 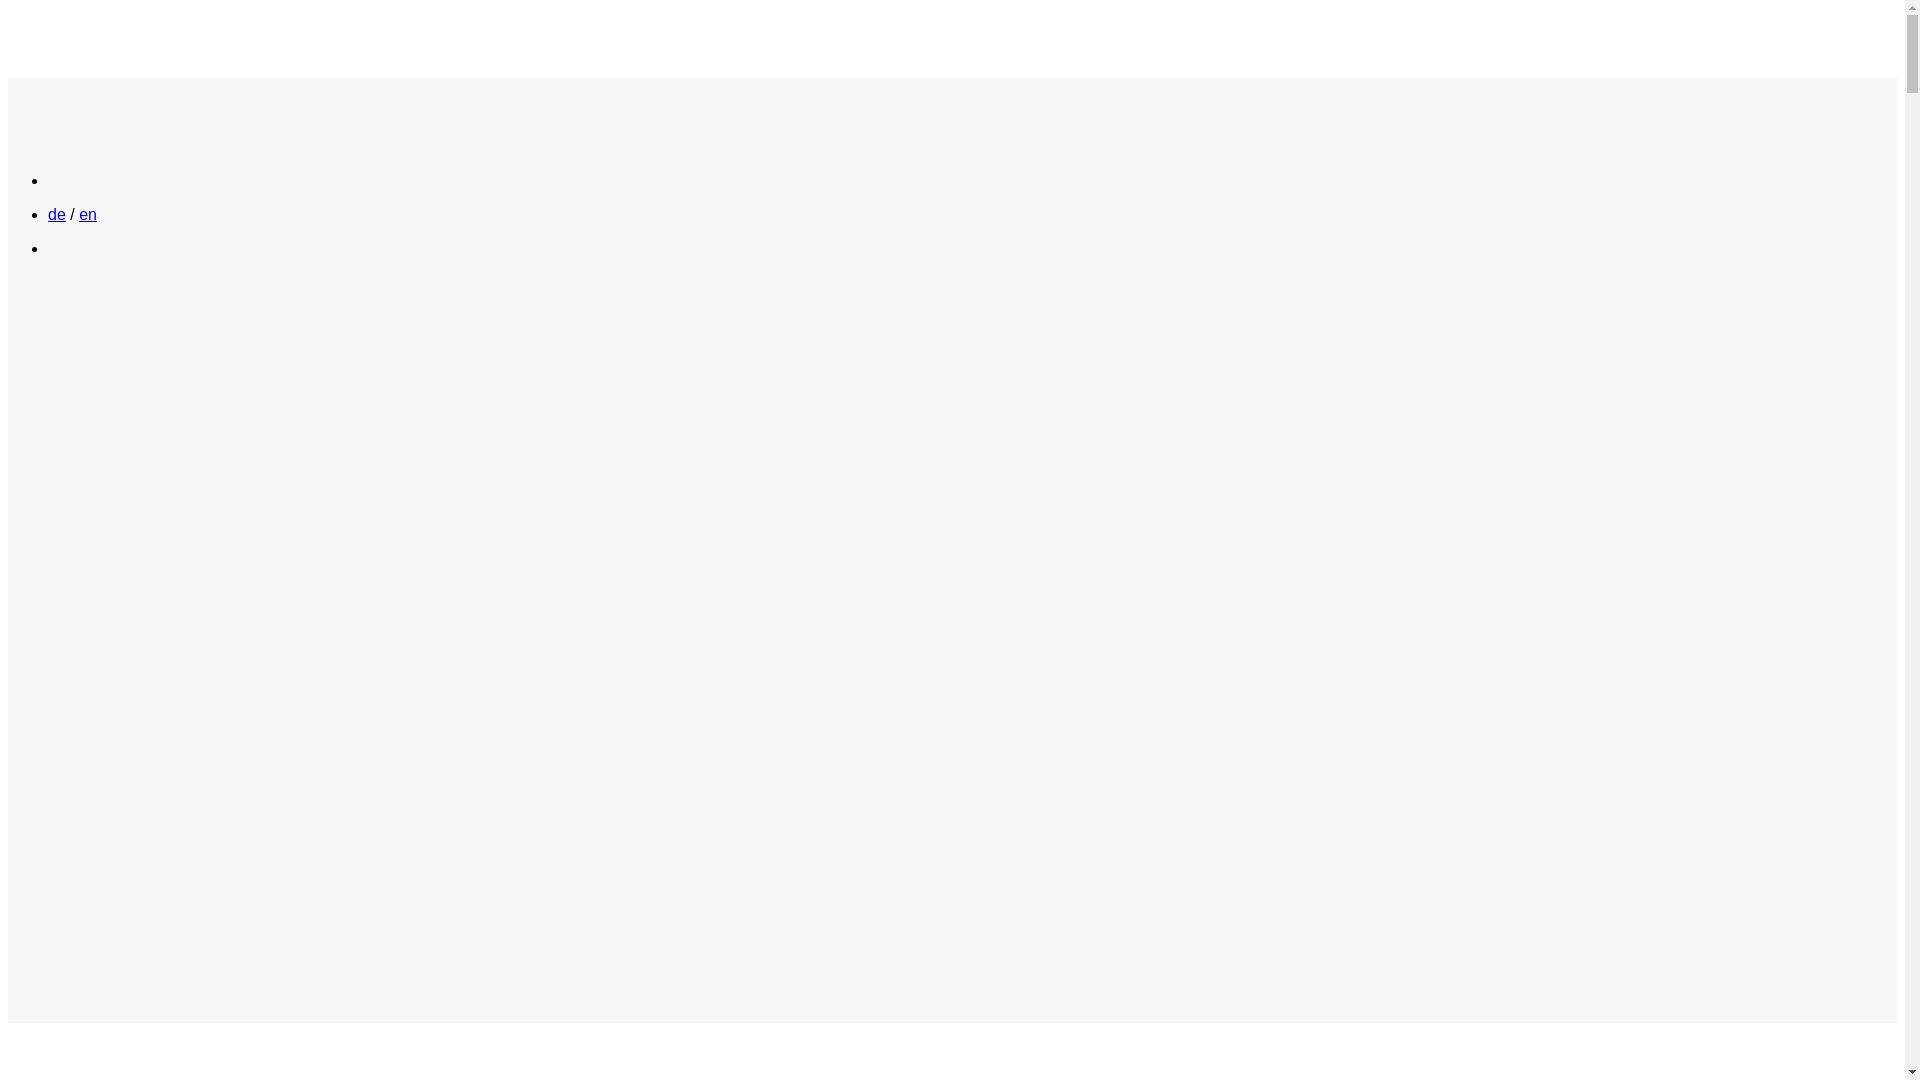 I want to click on de, so click(x=57, y=214).